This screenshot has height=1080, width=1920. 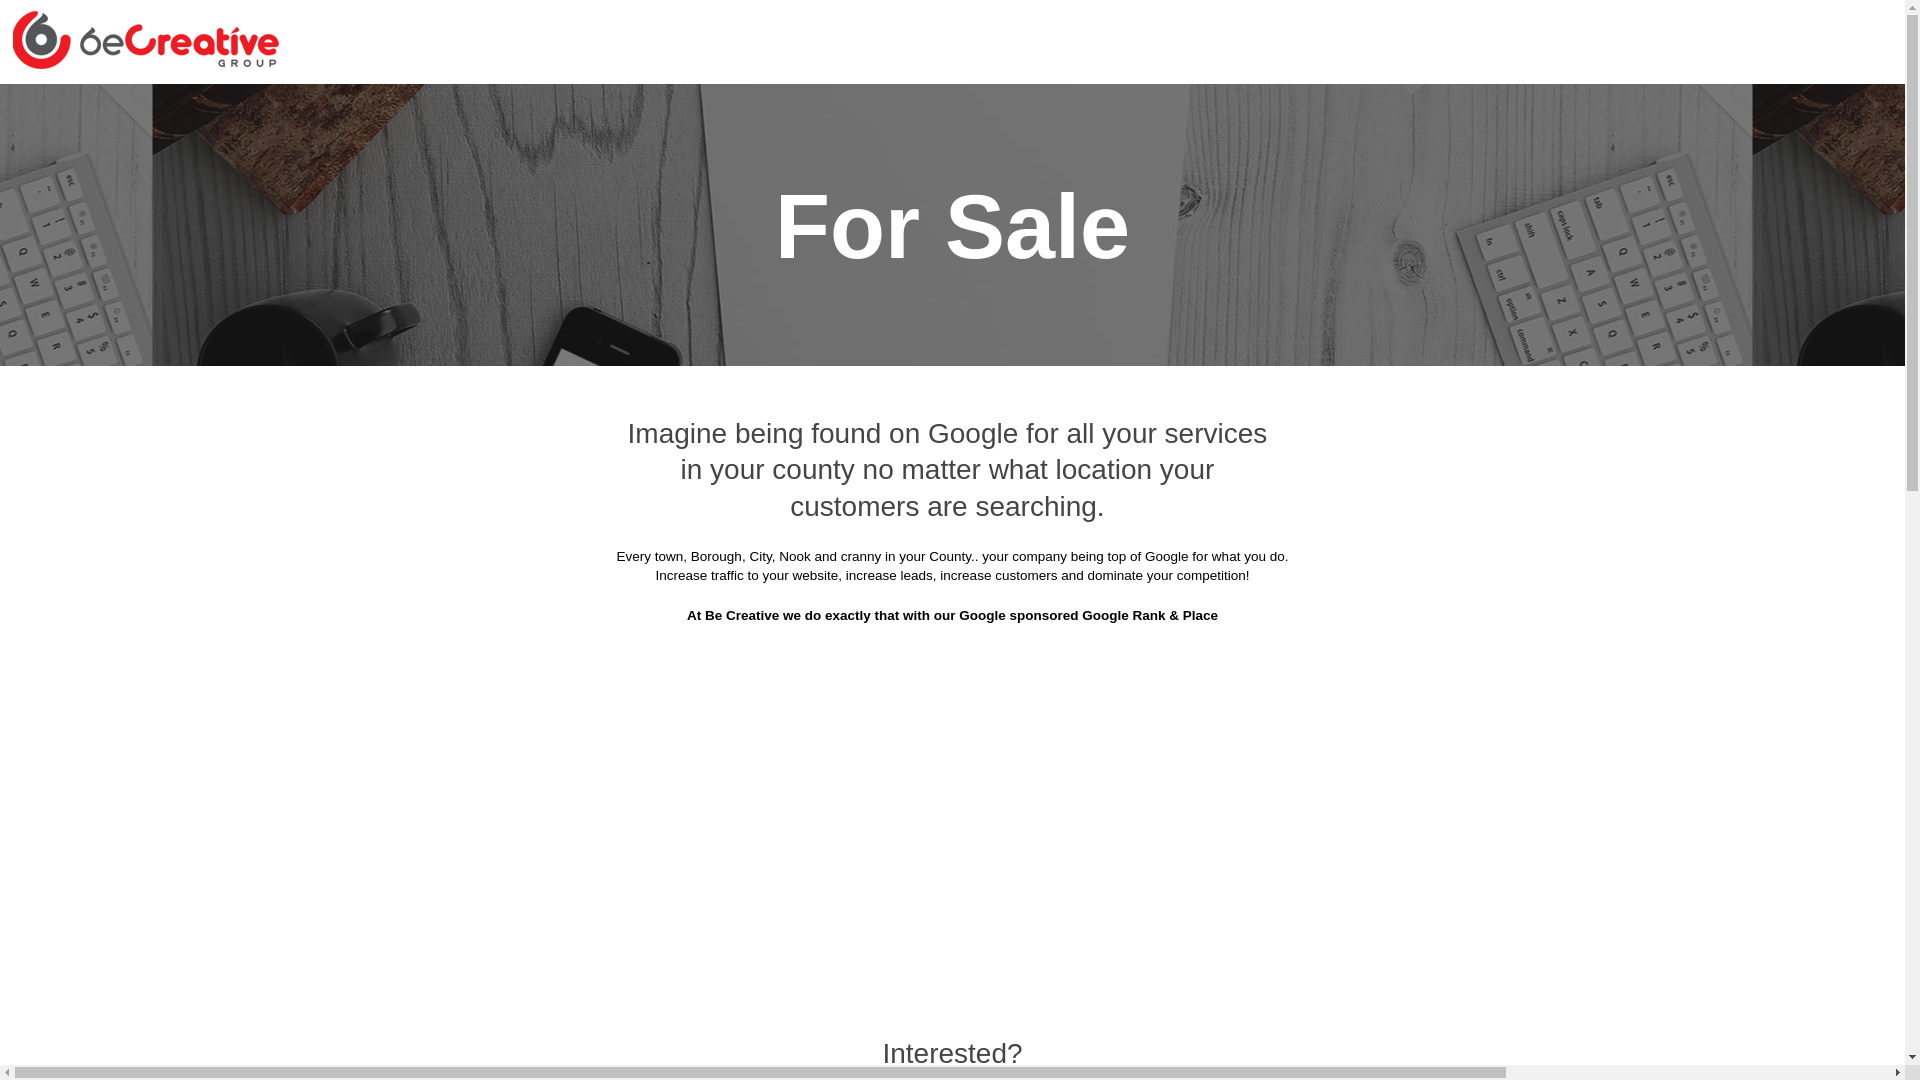 What do you see at coordinates (792, 408) in the screenshot?
I see `Aggregate Suppliers Falmouth Cornwall` at bounding box center [792, 408].